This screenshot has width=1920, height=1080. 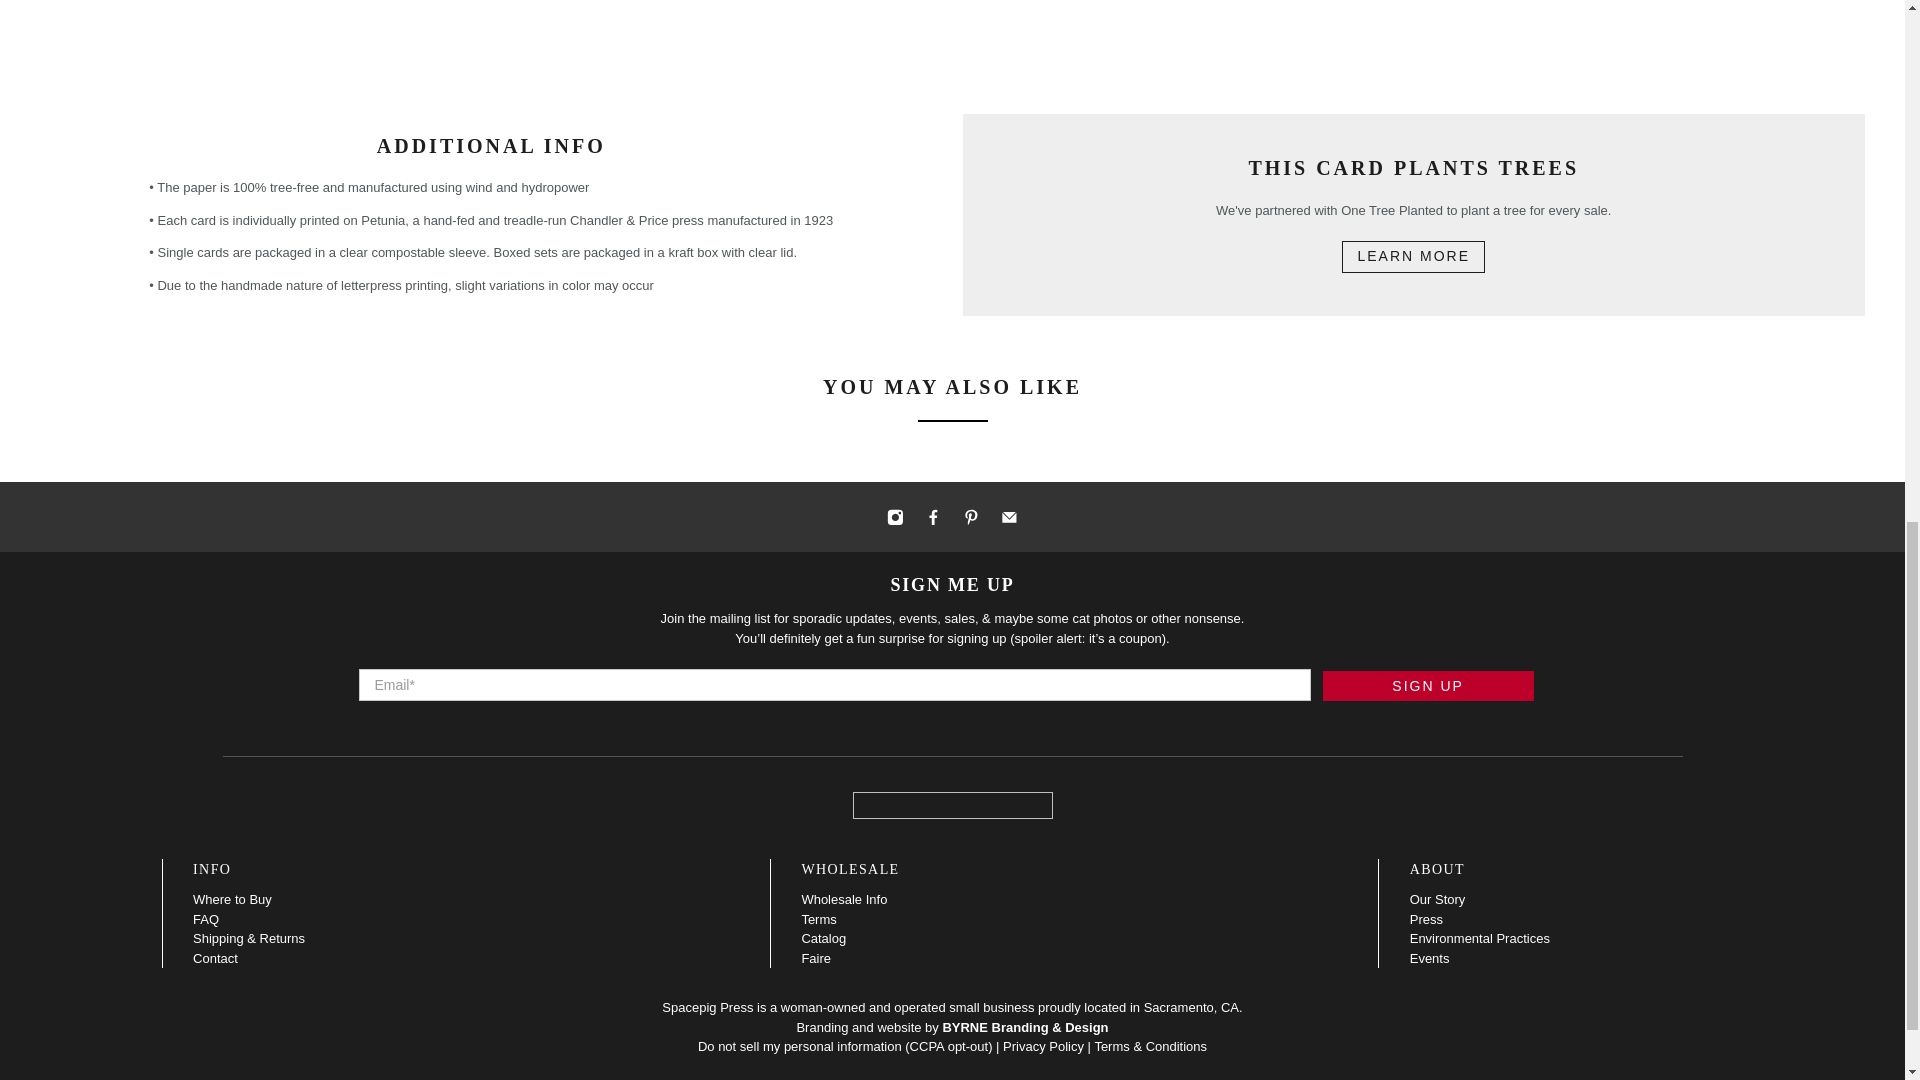 What do you see at coordinates (952, 804) in the screenshot?
I see `Spacepig Press` at bounding box center [952, 804].